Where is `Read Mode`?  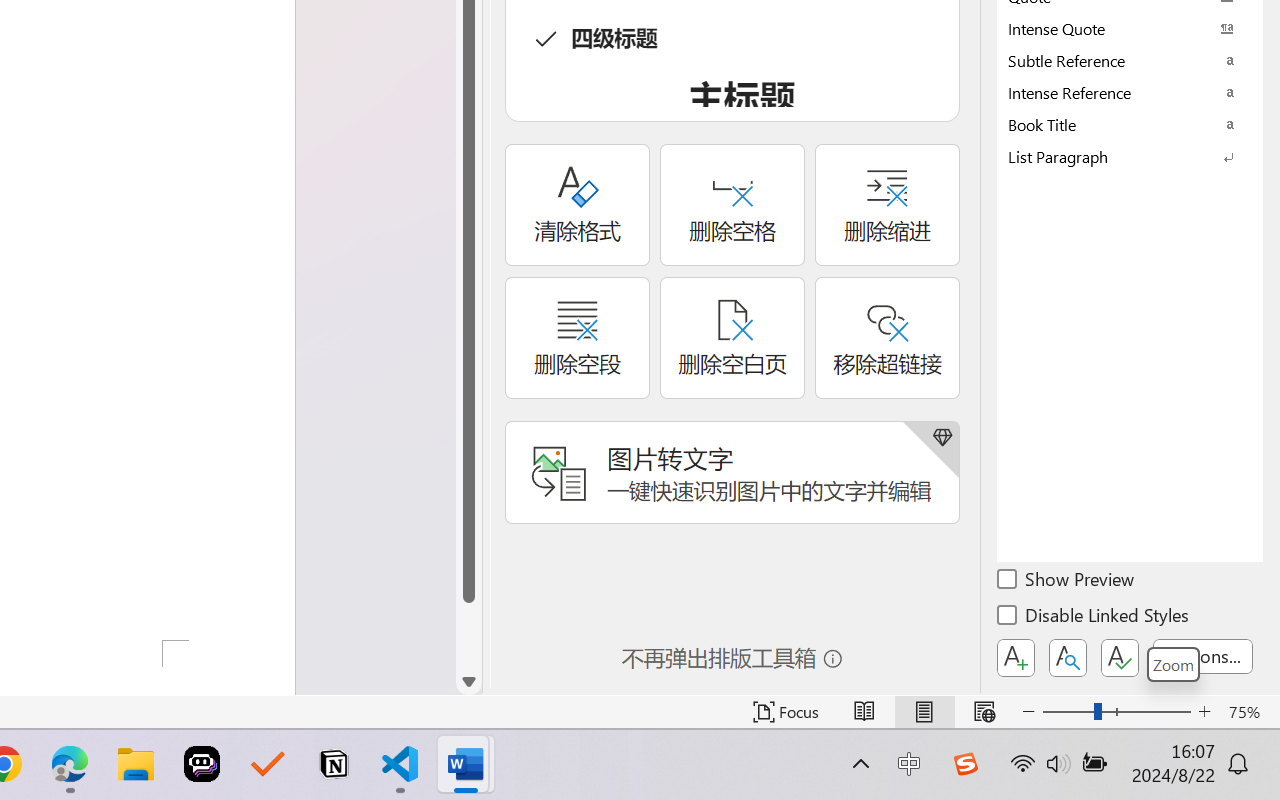 Read Mode is located at coordinates (864, 712).